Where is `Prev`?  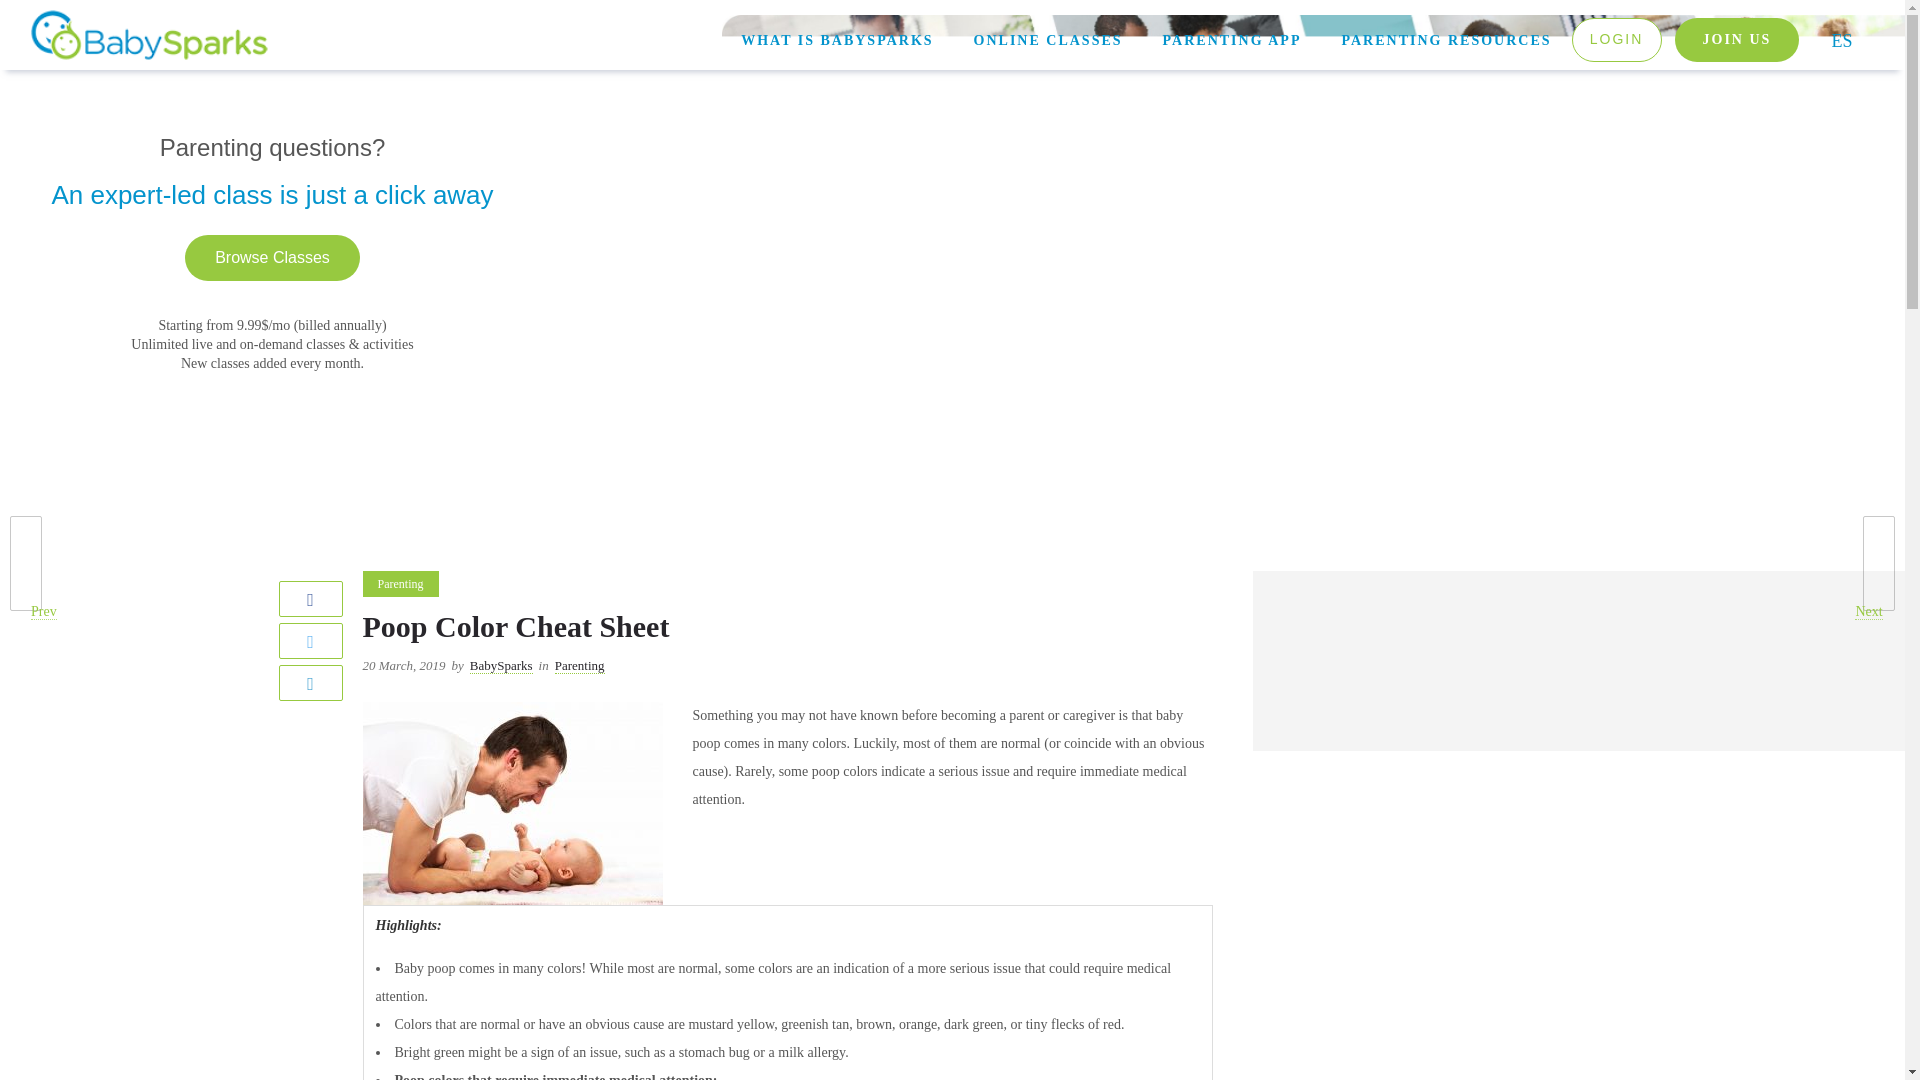
Prev is located at coordinates (16, 564).